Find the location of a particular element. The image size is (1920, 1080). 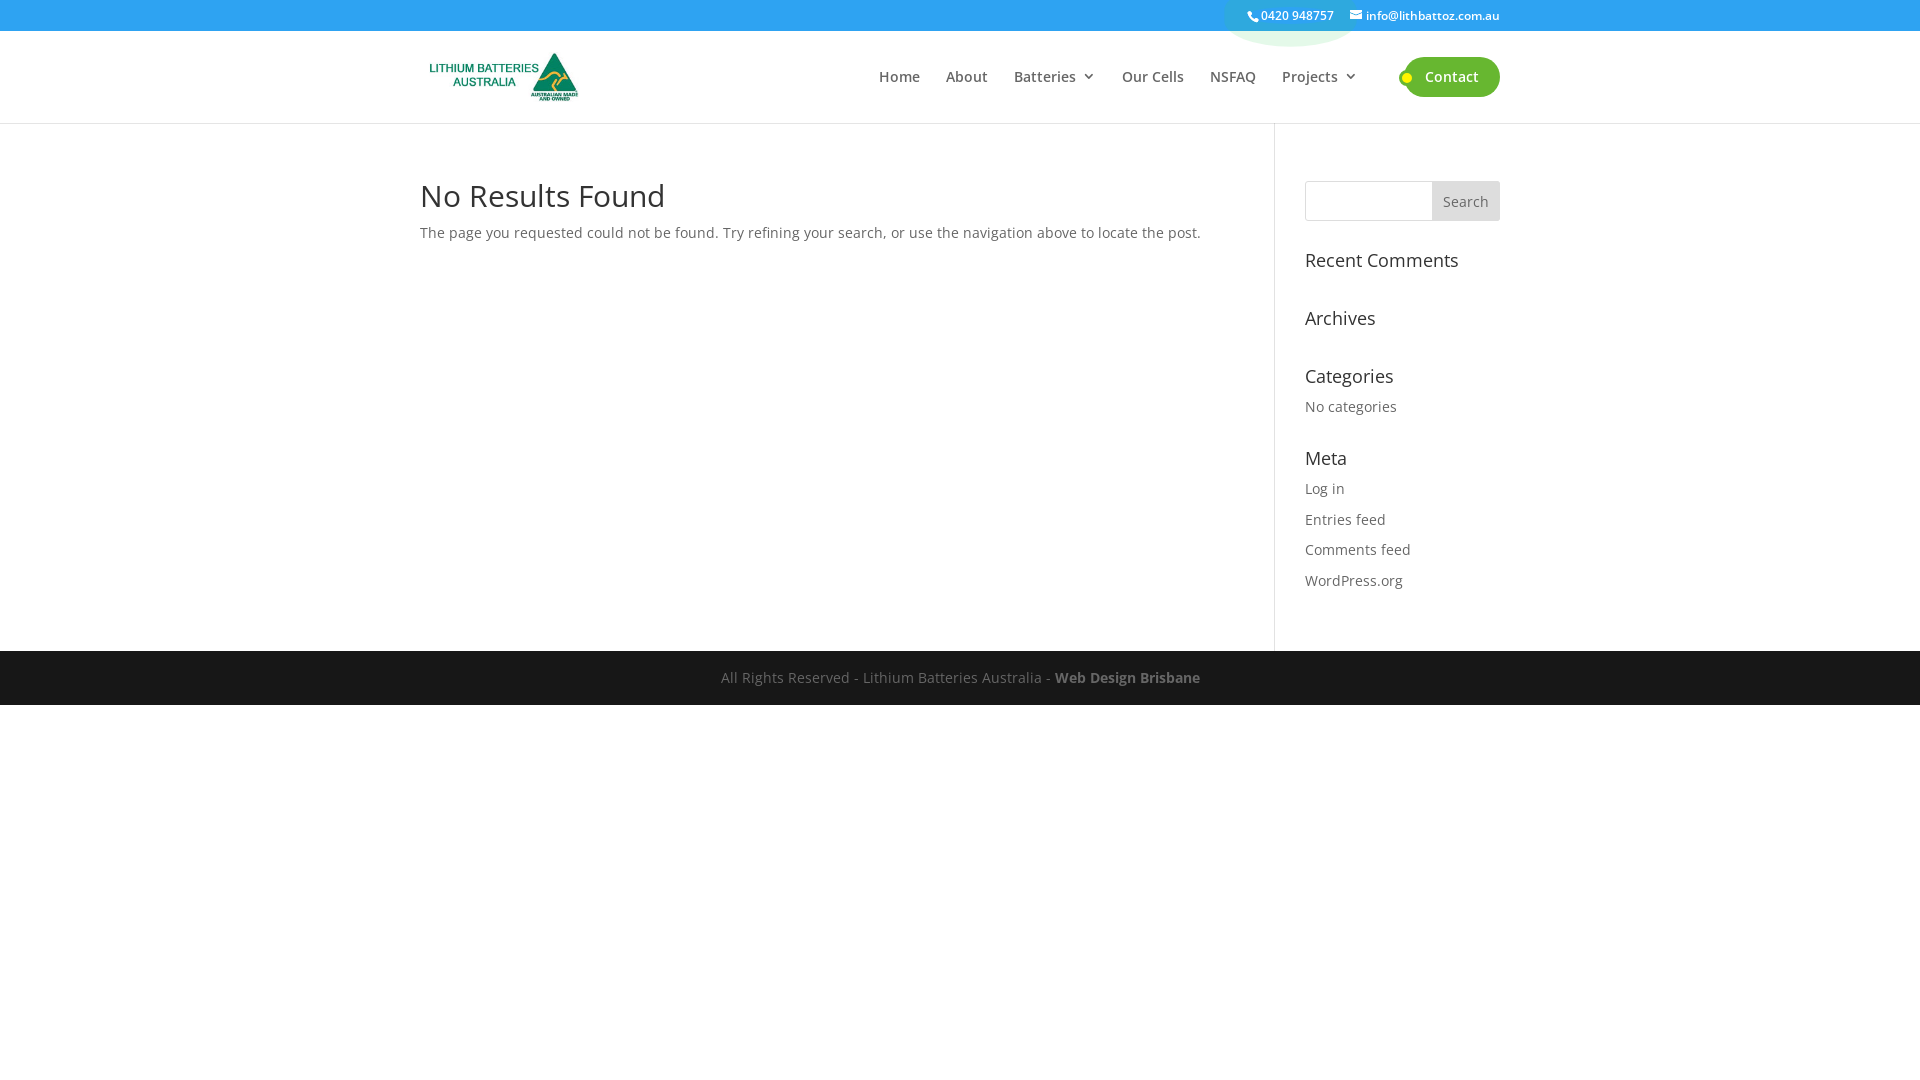

info@lithbattoz.com.au is located at coordinates (1425, 16).